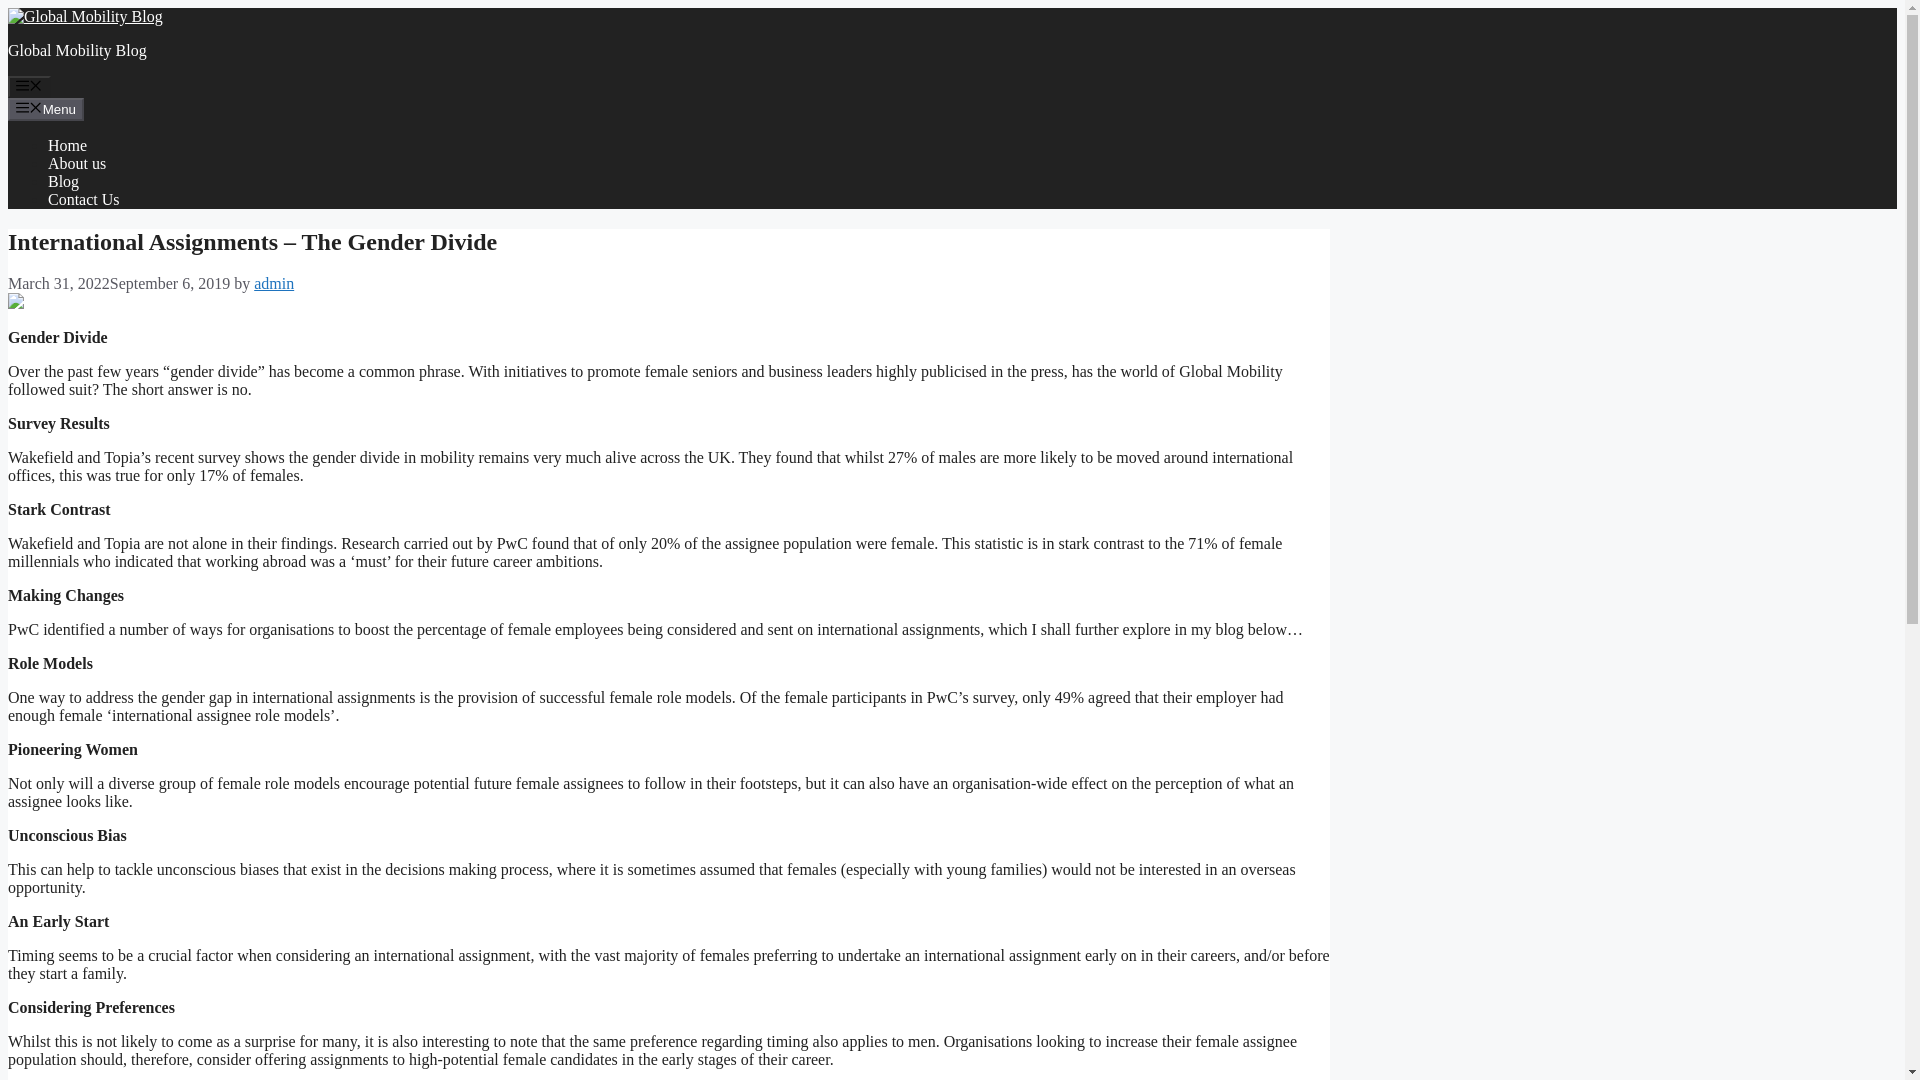  Describe the element at coordinates (85, 16) in the screenshot. I see `Global Mobility Blog` at that location.